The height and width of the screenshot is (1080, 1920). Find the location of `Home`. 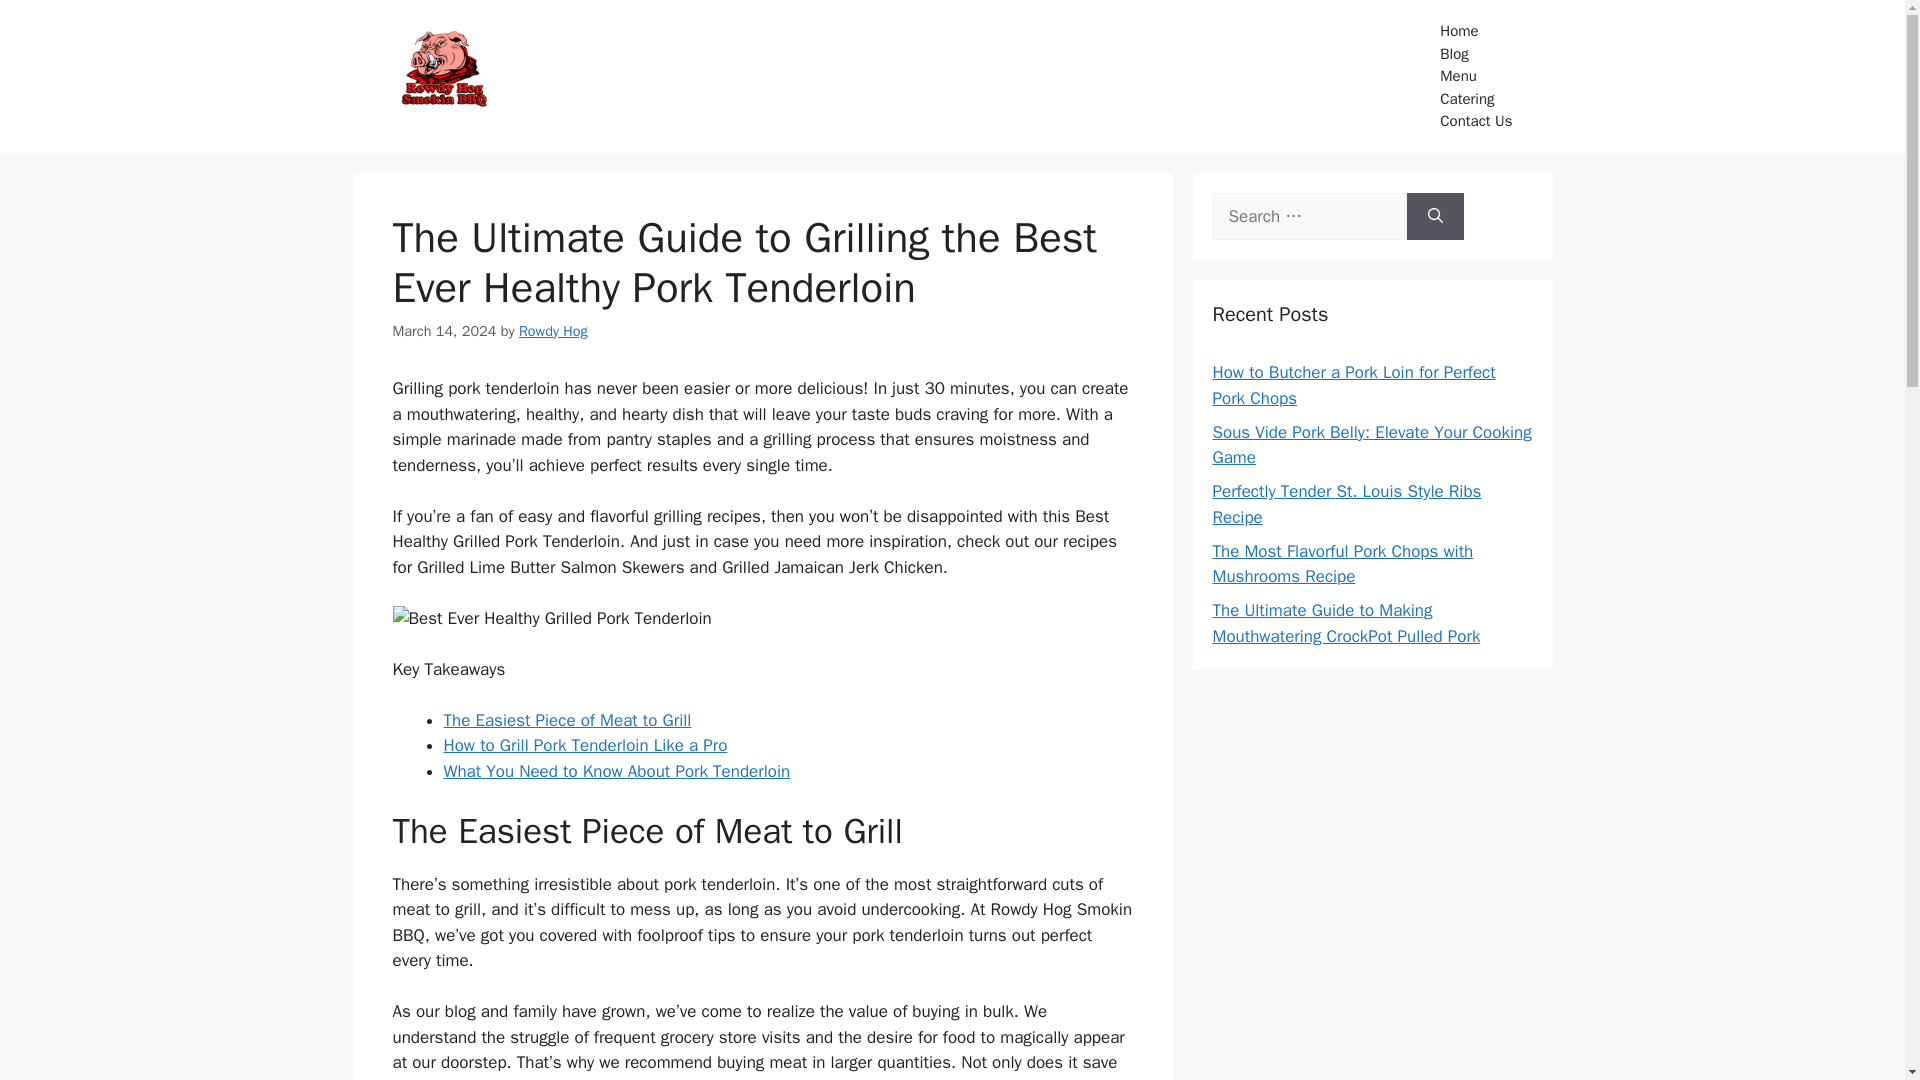

Home is located at coordinates (1476, 32).